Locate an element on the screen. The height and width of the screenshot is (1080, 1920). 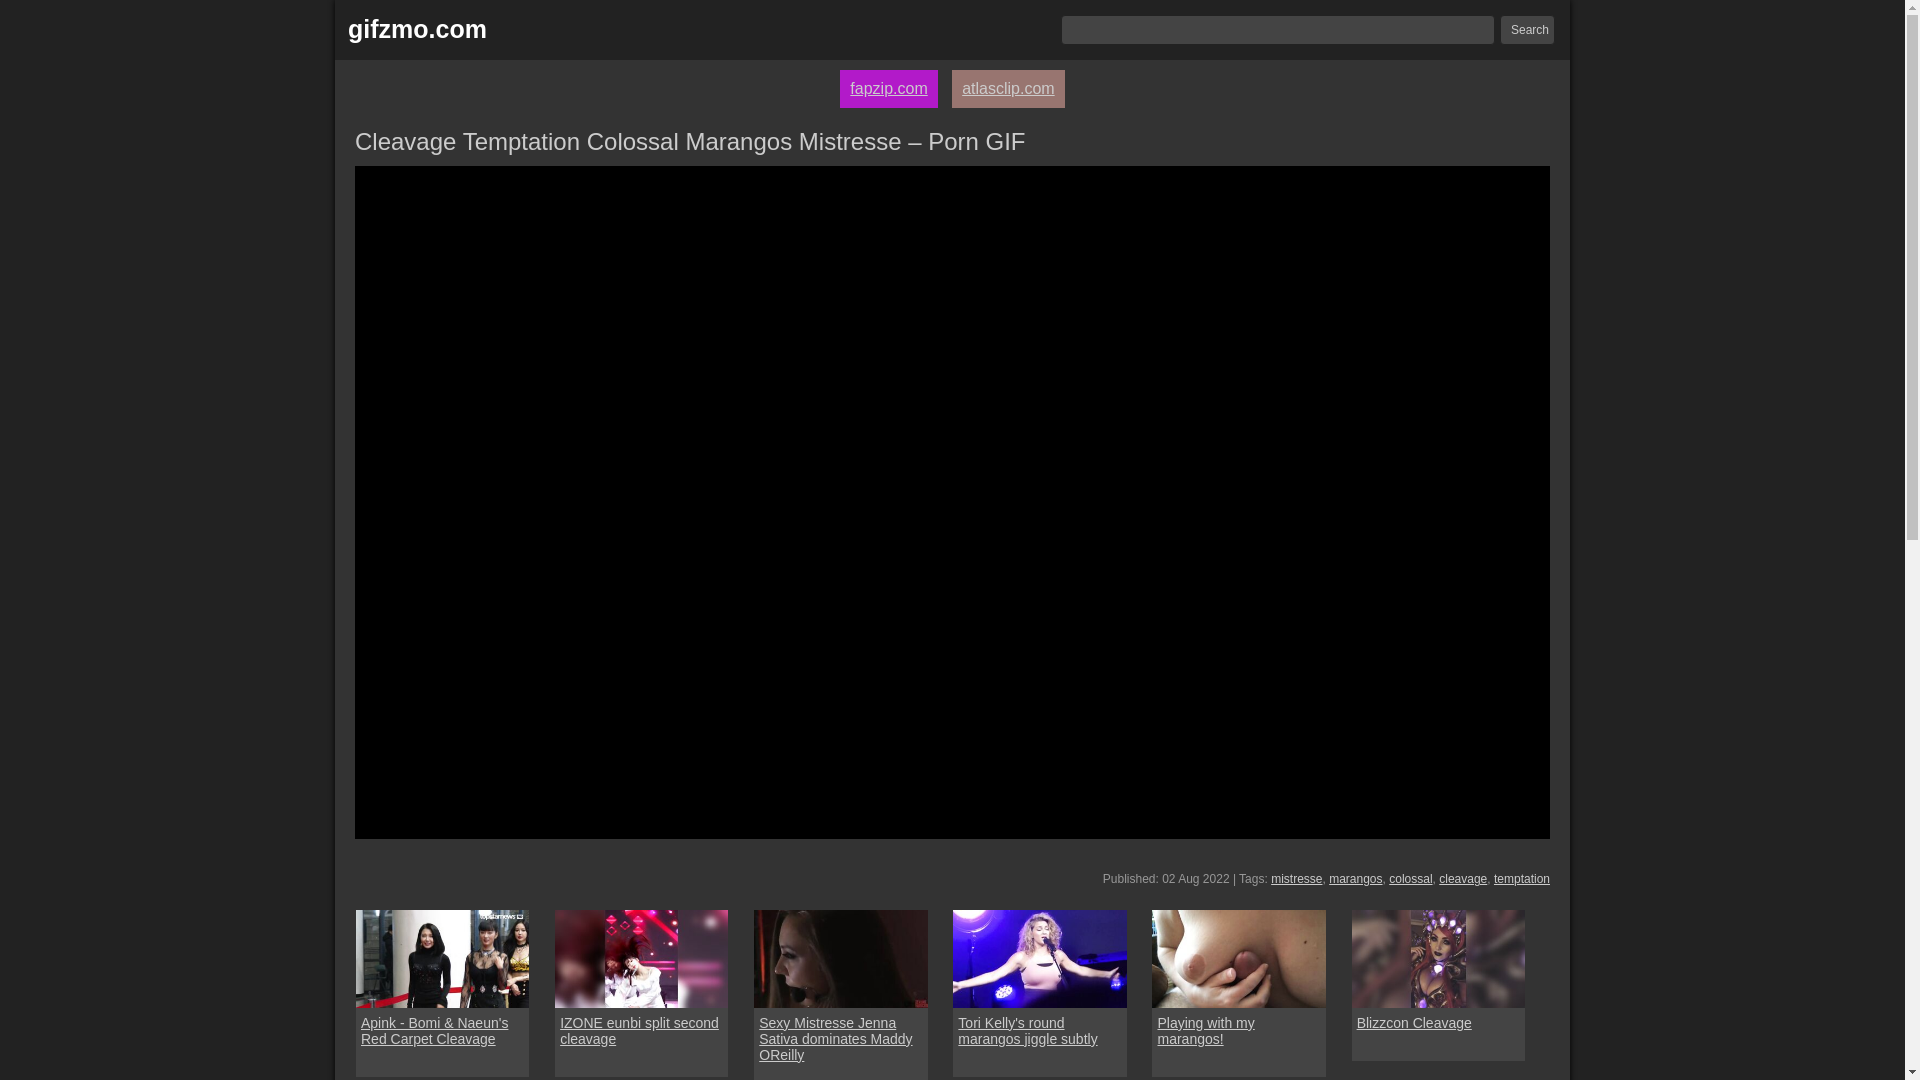
Sexy Mistresse Jenna Sativa dominates Maddy OReilly is located at coordinates (840, 1038).